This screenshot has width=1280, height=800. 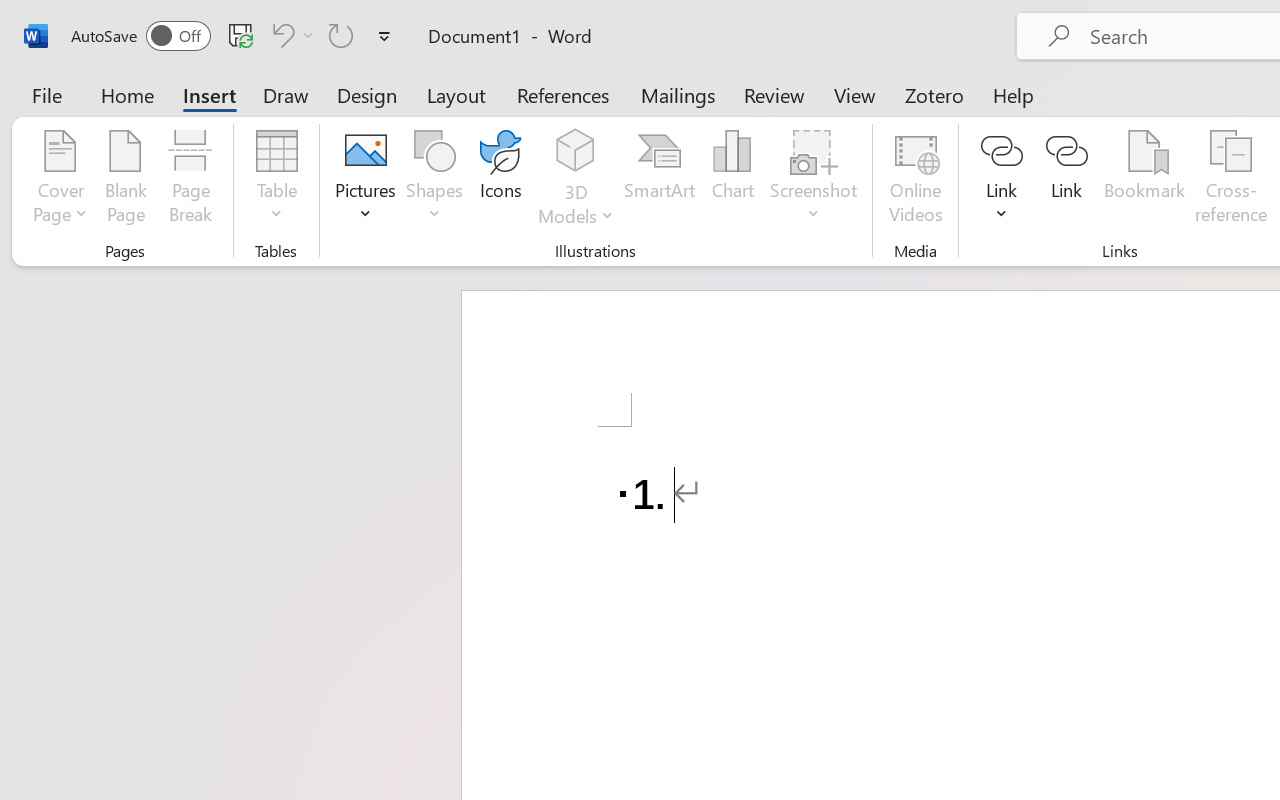 I want to click on Icons, so click(x=500, y=180).